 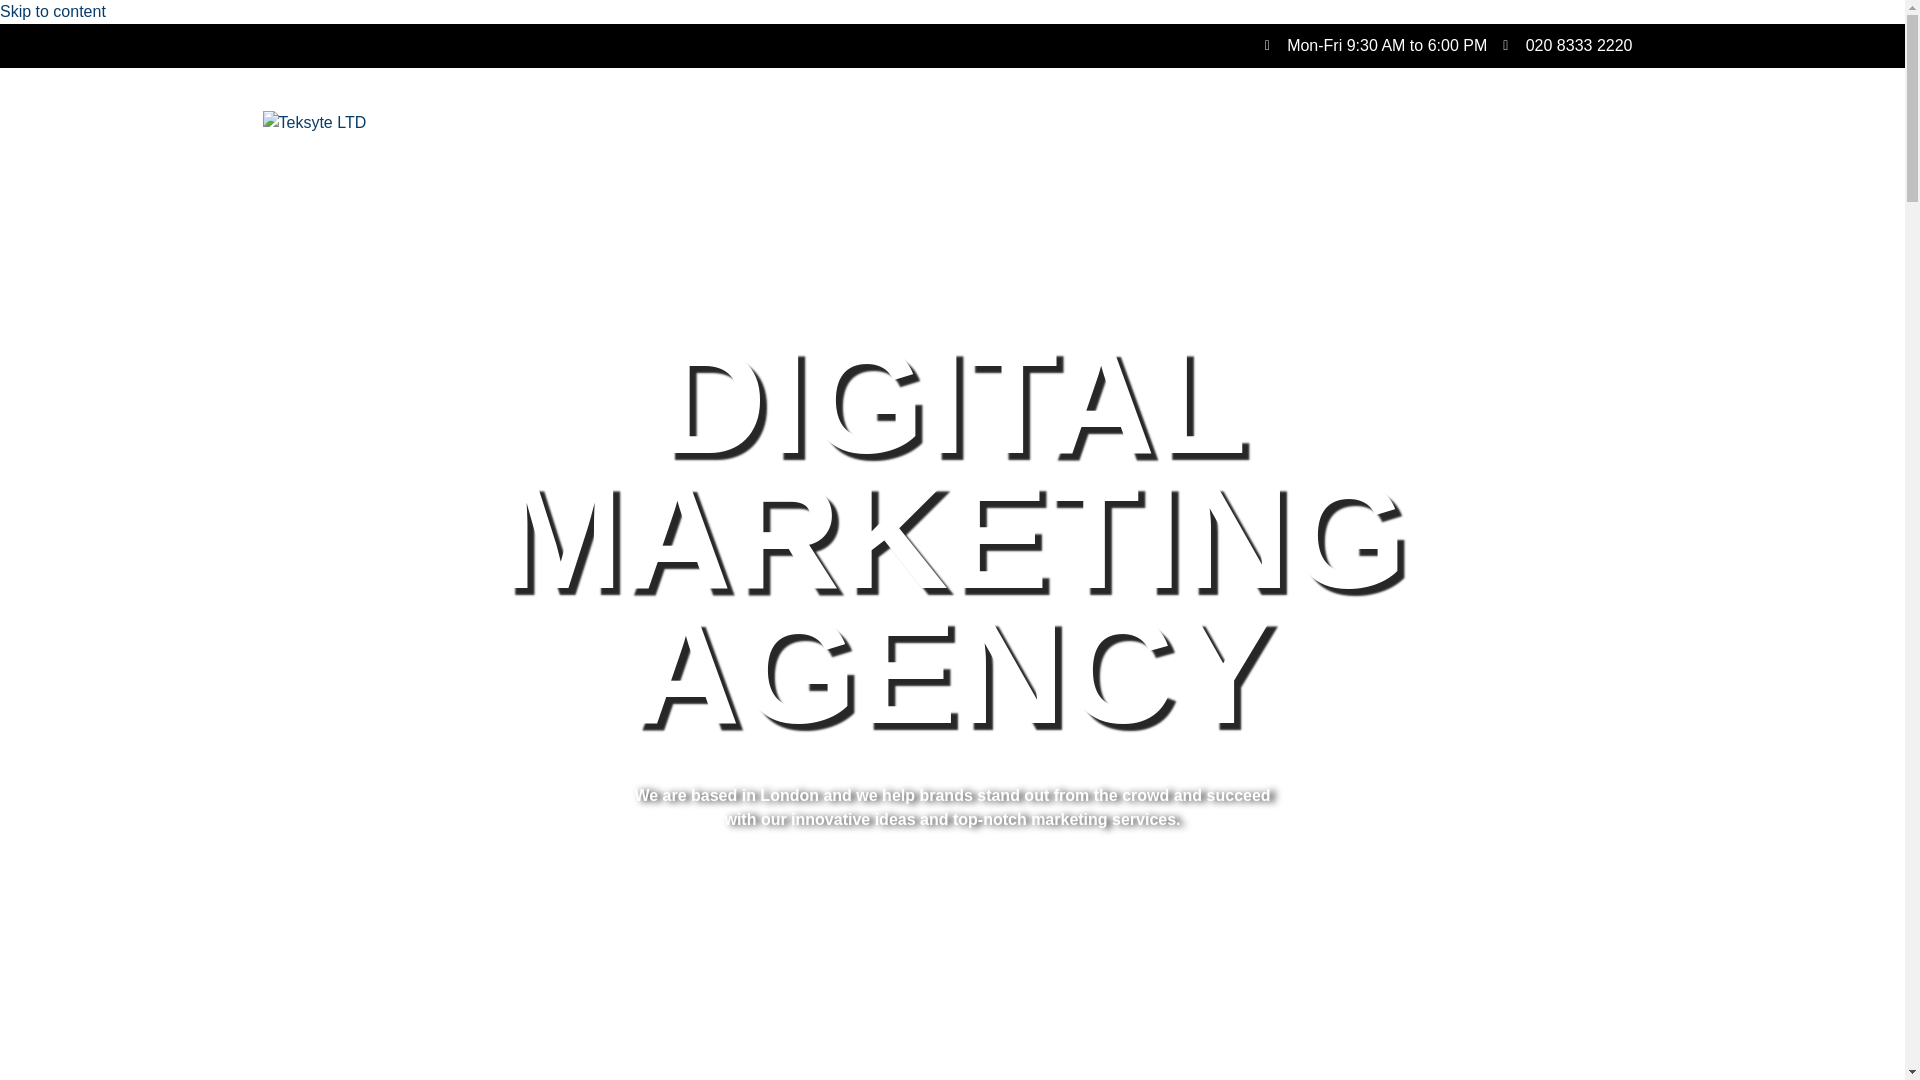 What do you see at coordinates (1030, 122) in the screenshot?
I see `HOME` at bounding box center [1030, 122].